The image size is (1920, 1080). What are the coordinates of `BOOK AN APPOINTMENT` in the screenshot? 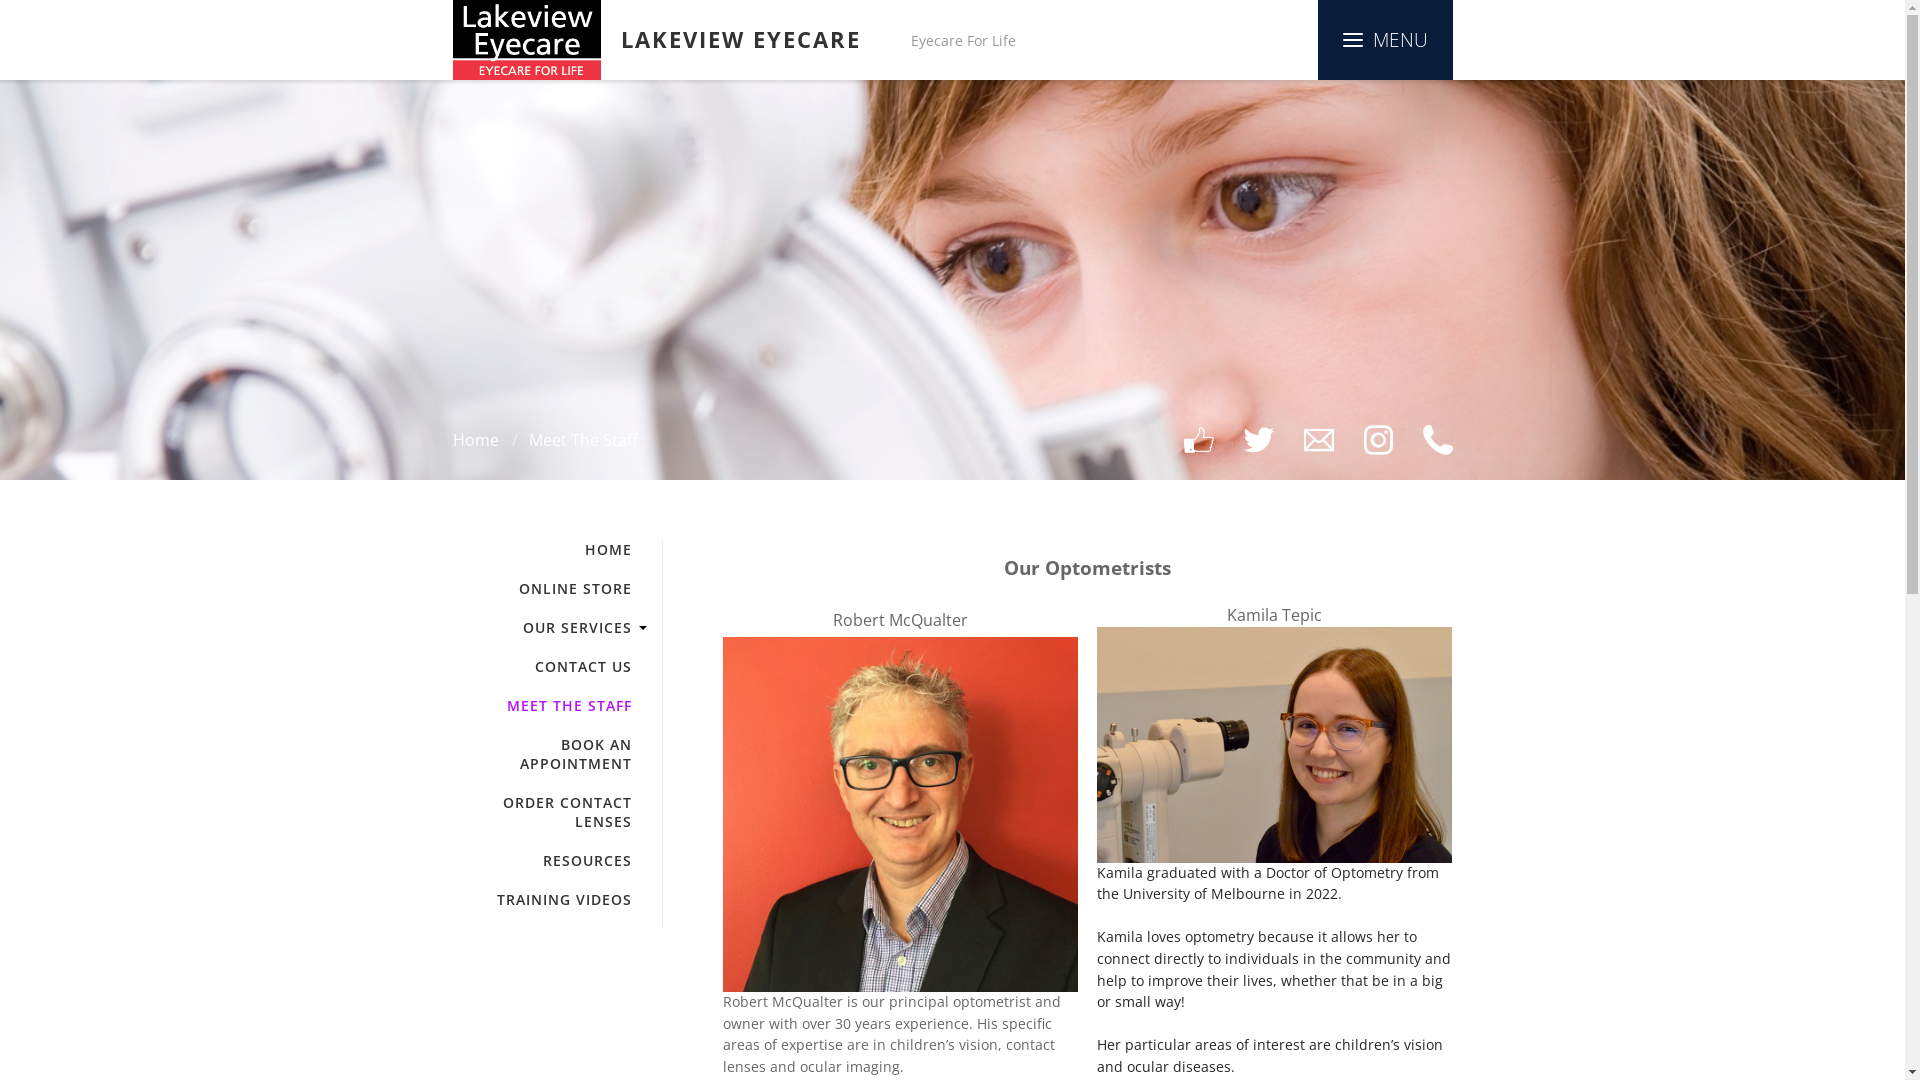 It's located at (542, 754).